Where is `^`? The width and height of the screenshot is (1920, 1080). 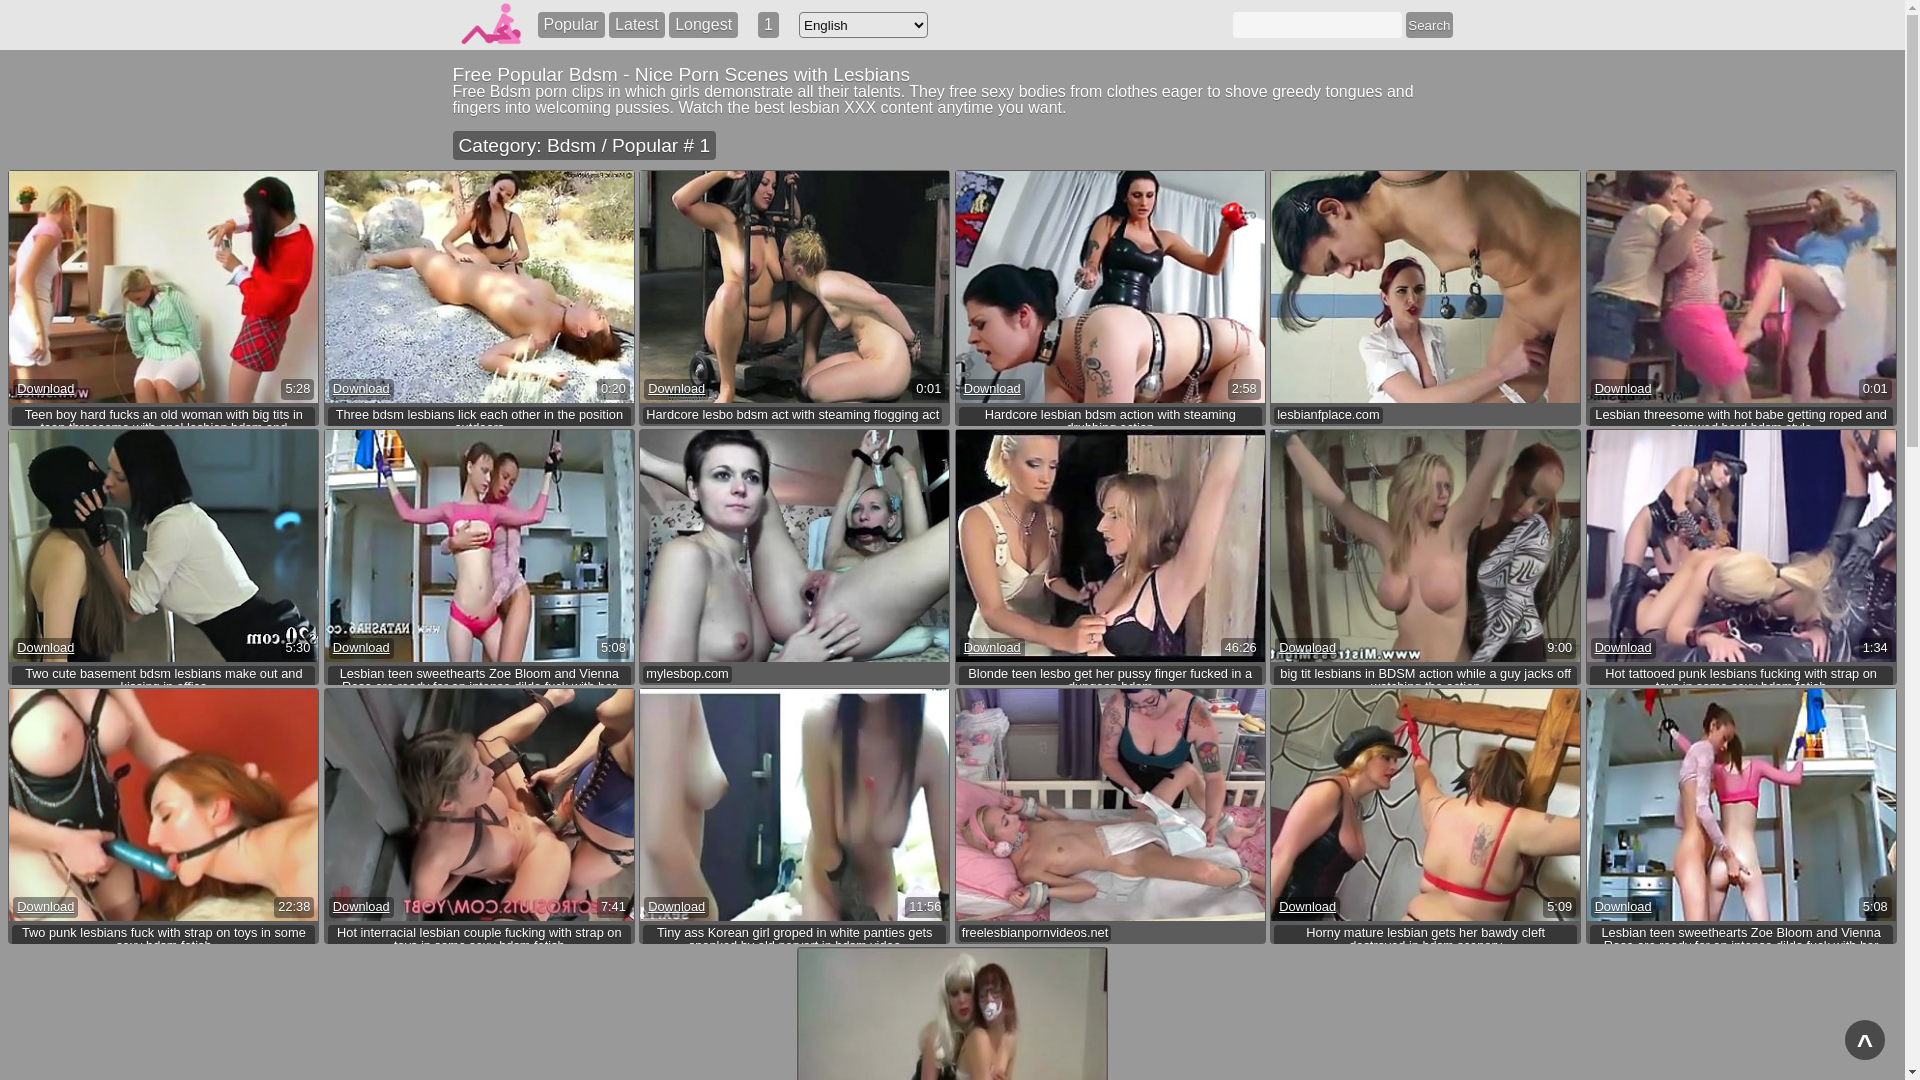
^ is located at coordinates (1865, 1040).